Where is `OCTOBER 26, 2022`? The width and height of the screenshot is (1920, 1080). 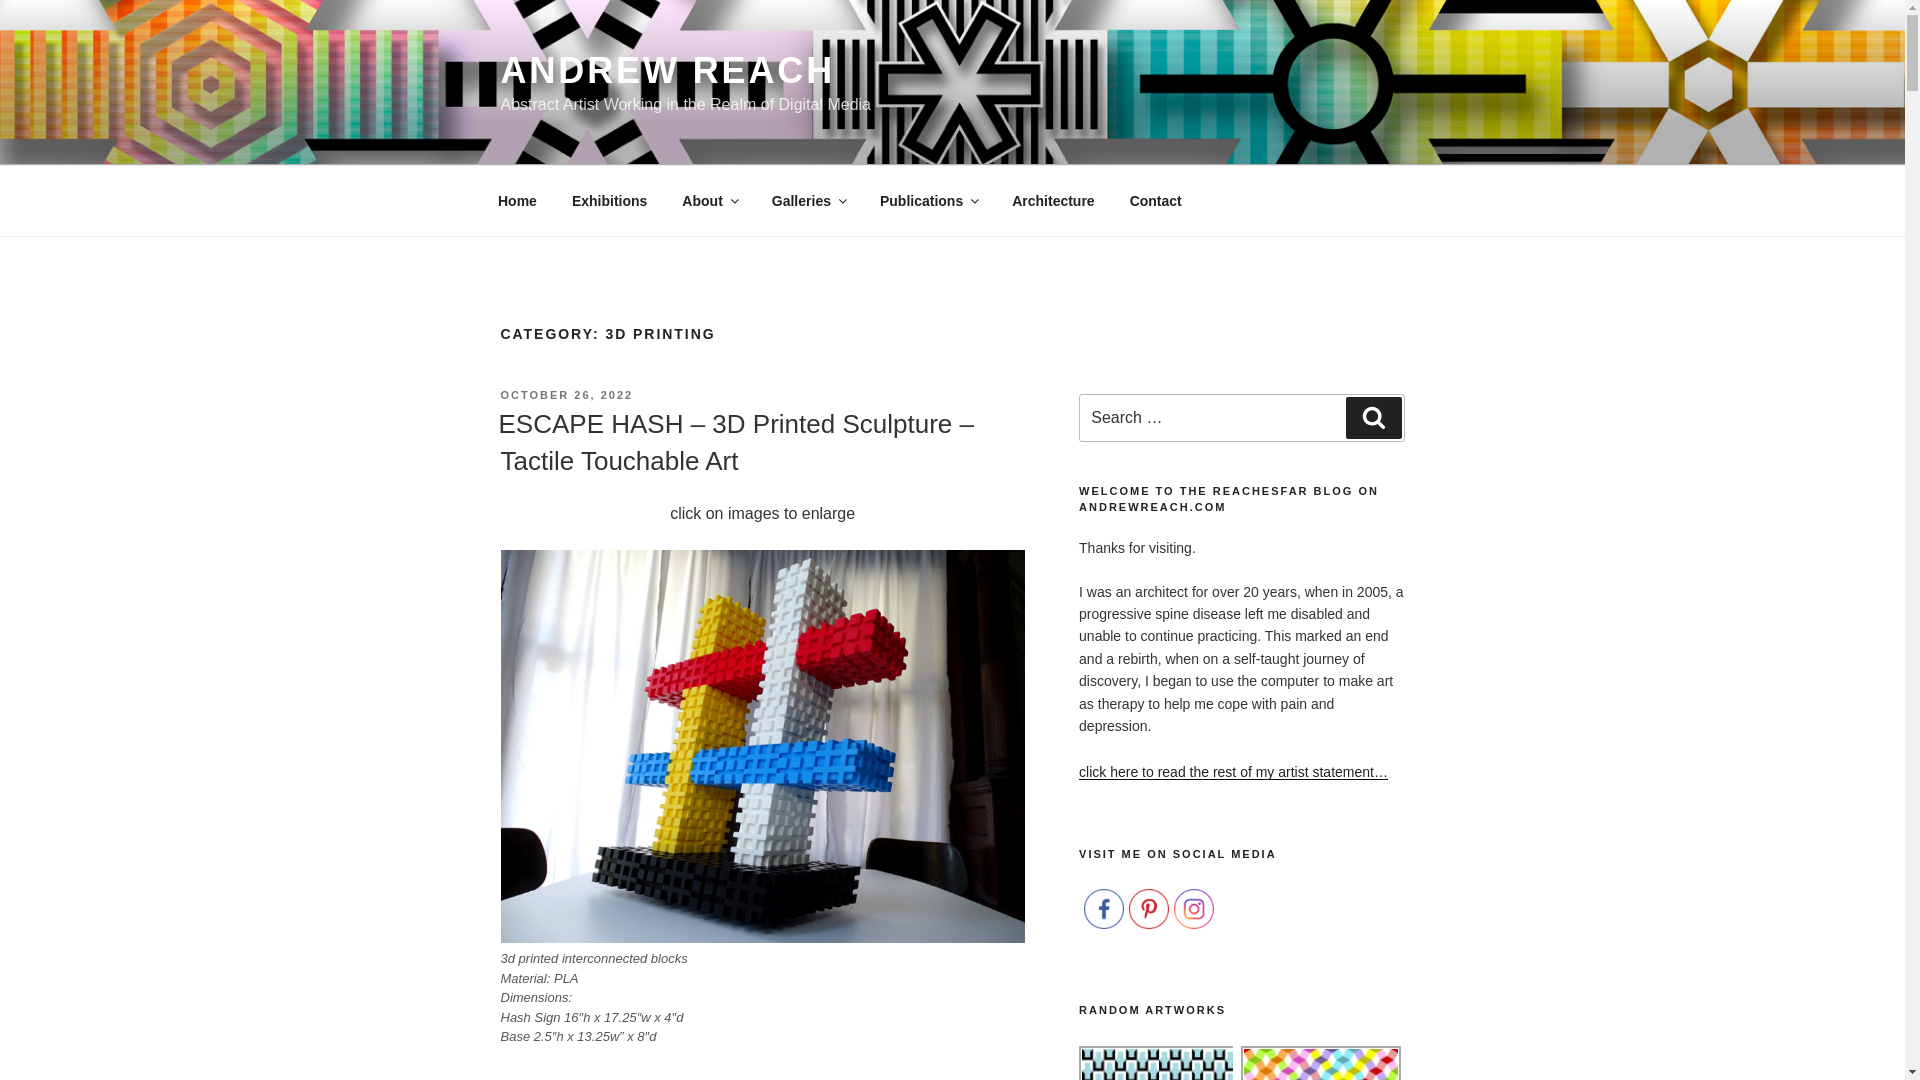
OCTOBER 26, 2022 is located at coordinates (566, 394).